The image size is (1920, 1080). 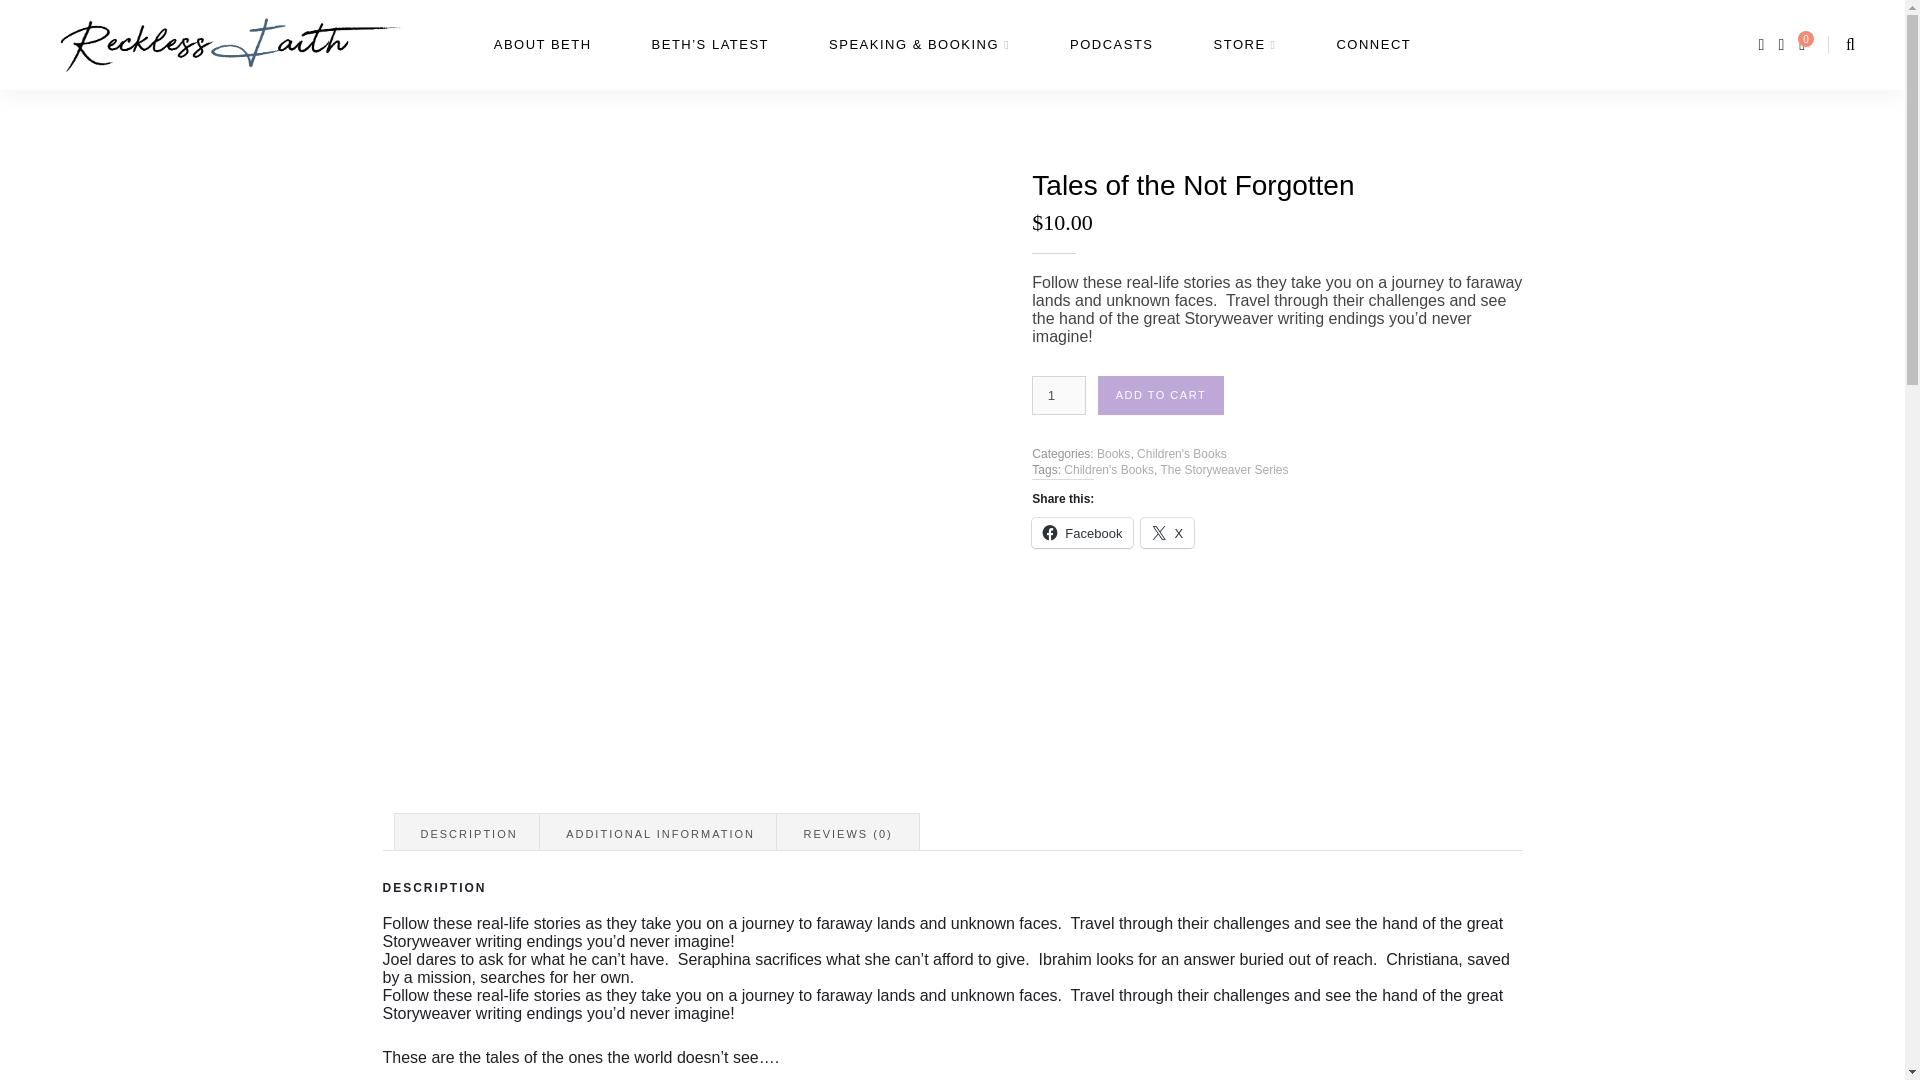 I want to click on Click to share on Facebook, so click(x=1082, y=532).